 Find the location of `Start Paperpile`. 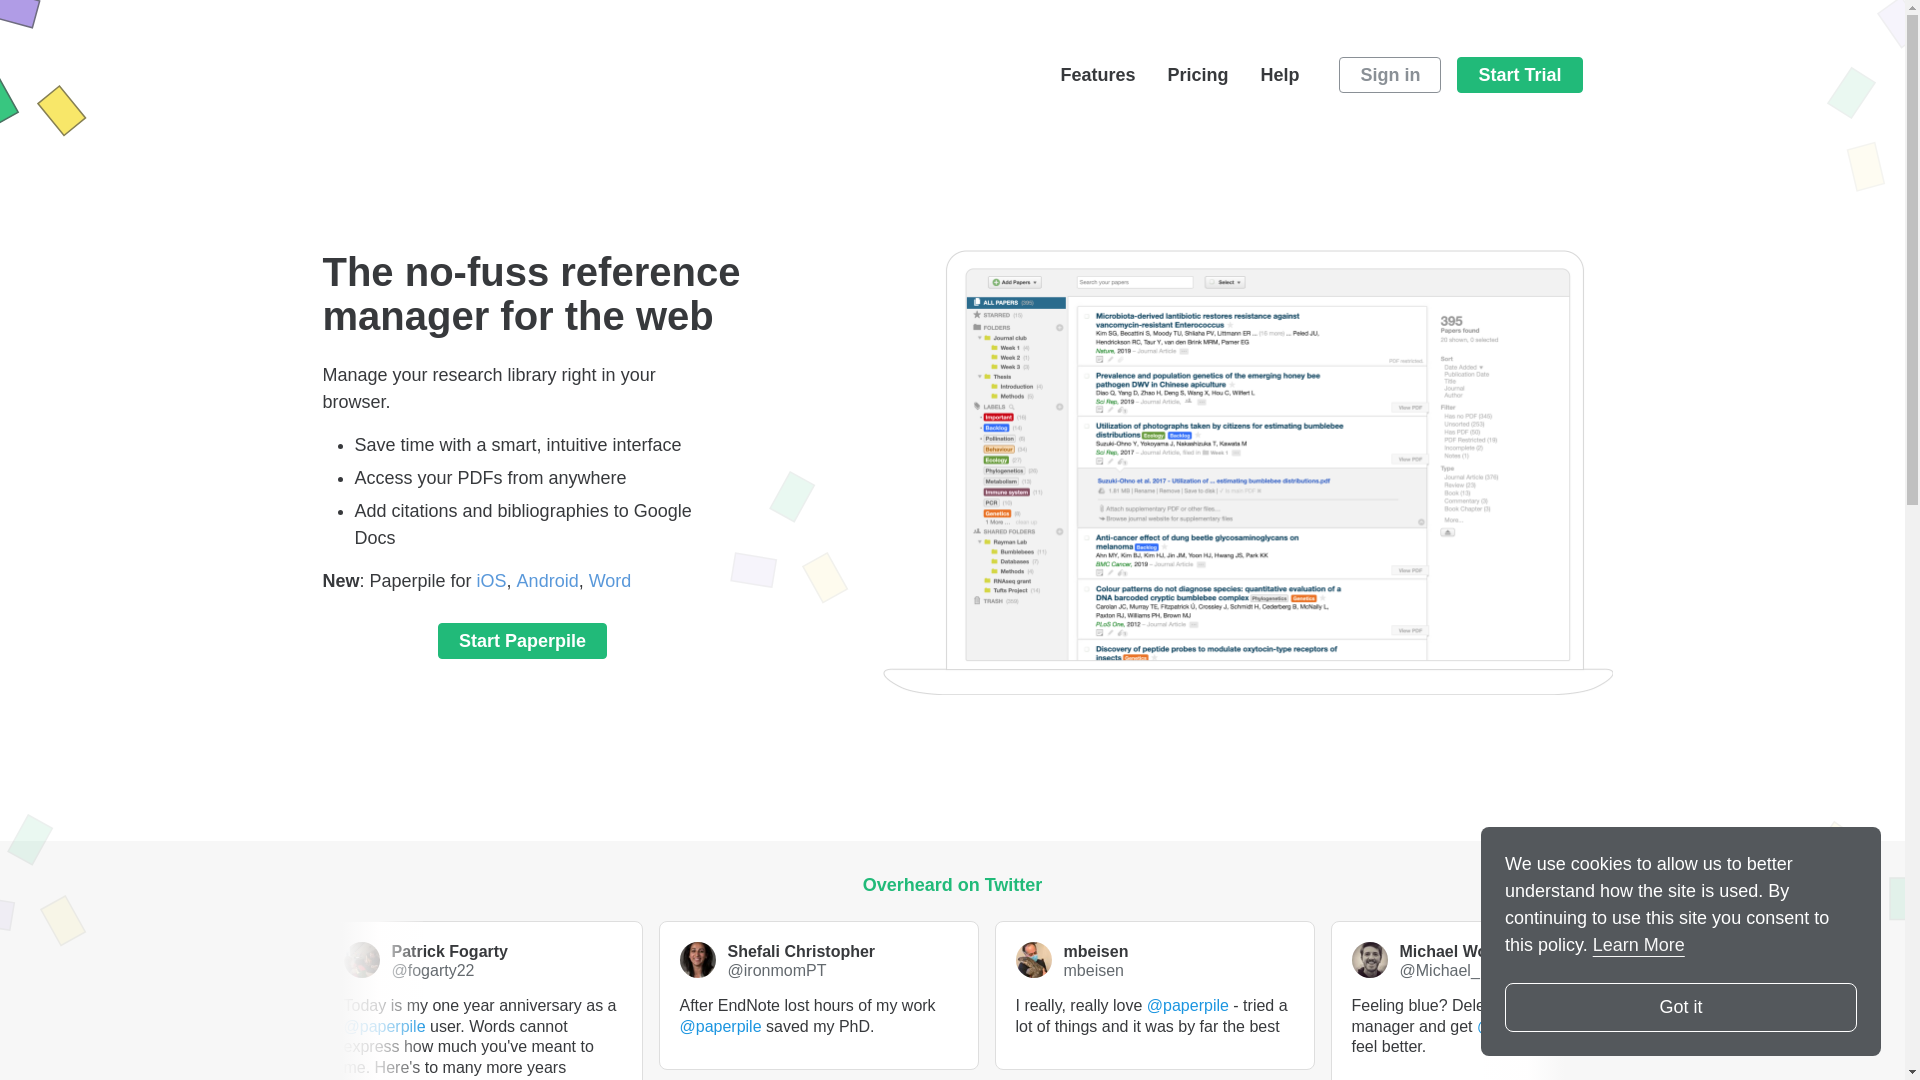

Start Paperpile is located at coordinates (522, 640).